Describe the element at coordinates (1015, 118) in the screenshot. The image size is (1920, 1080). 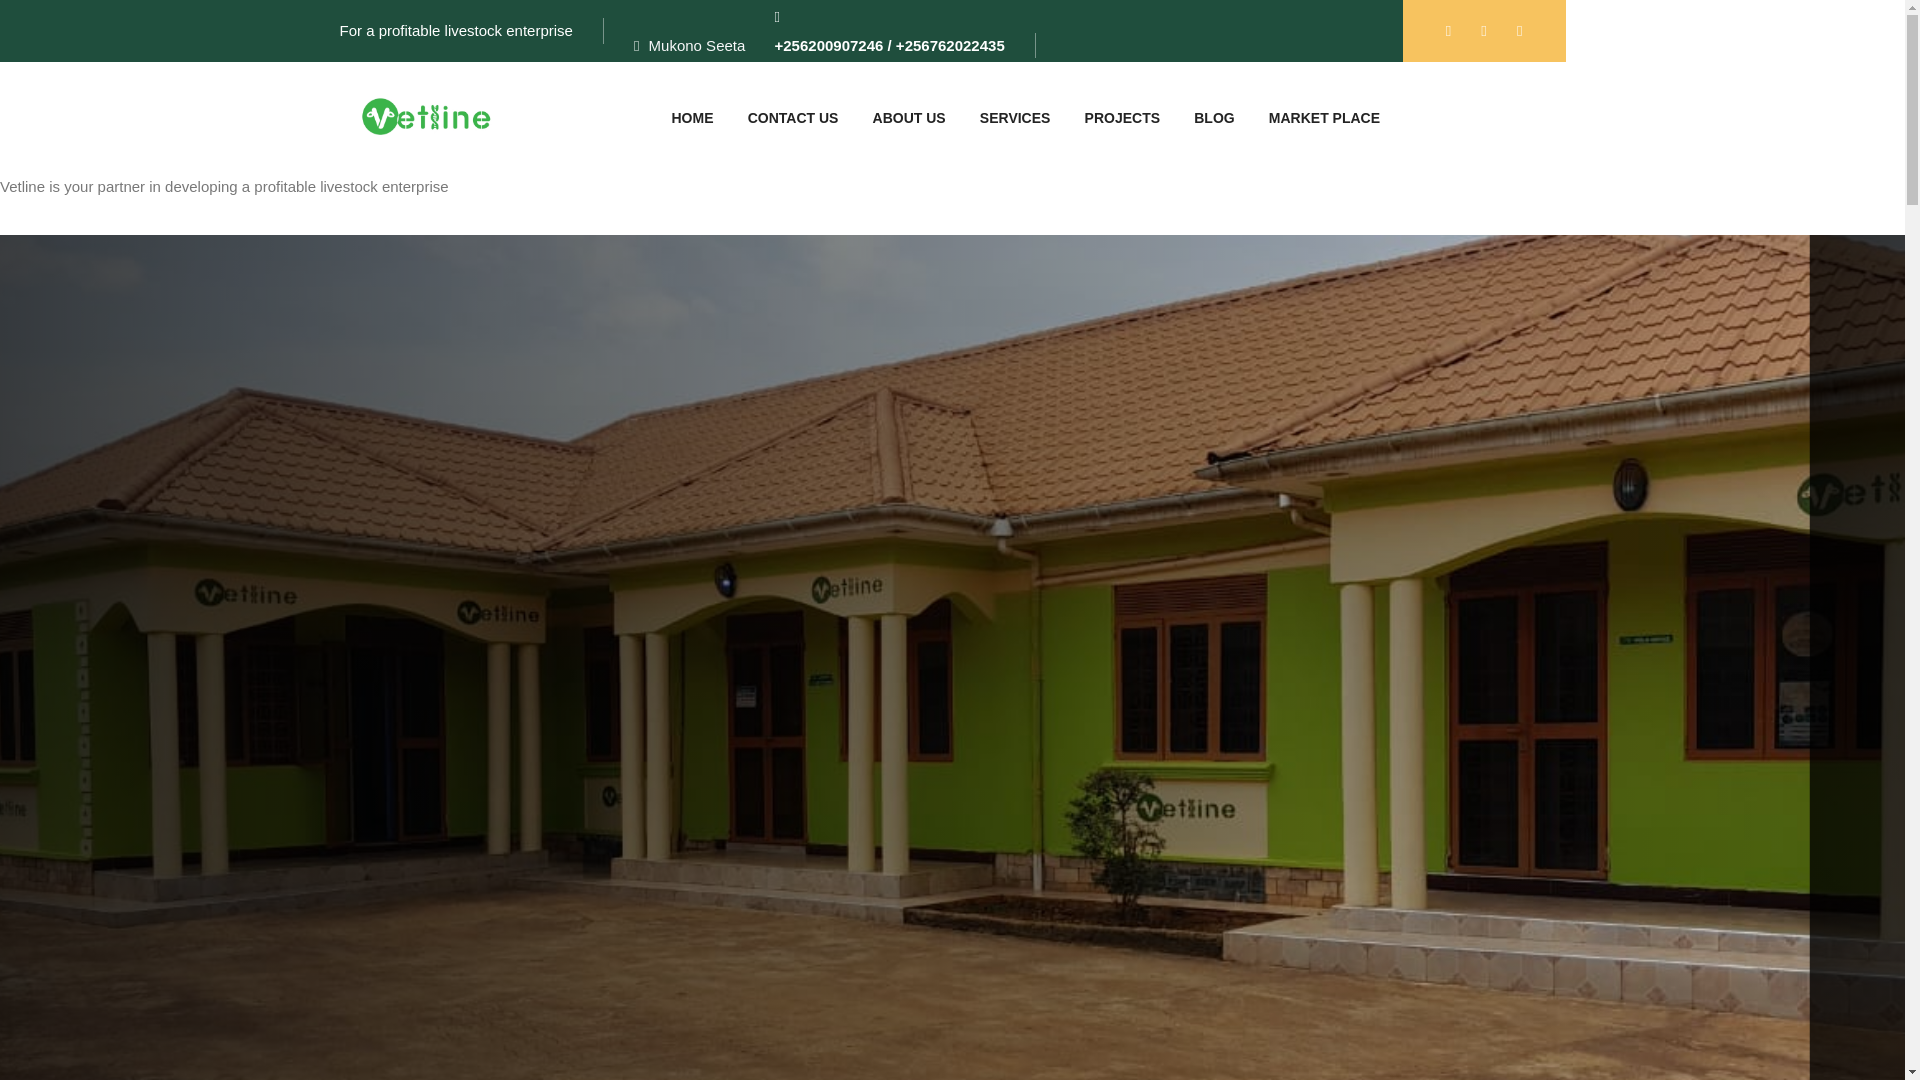
I see `SERVICES` at that location.